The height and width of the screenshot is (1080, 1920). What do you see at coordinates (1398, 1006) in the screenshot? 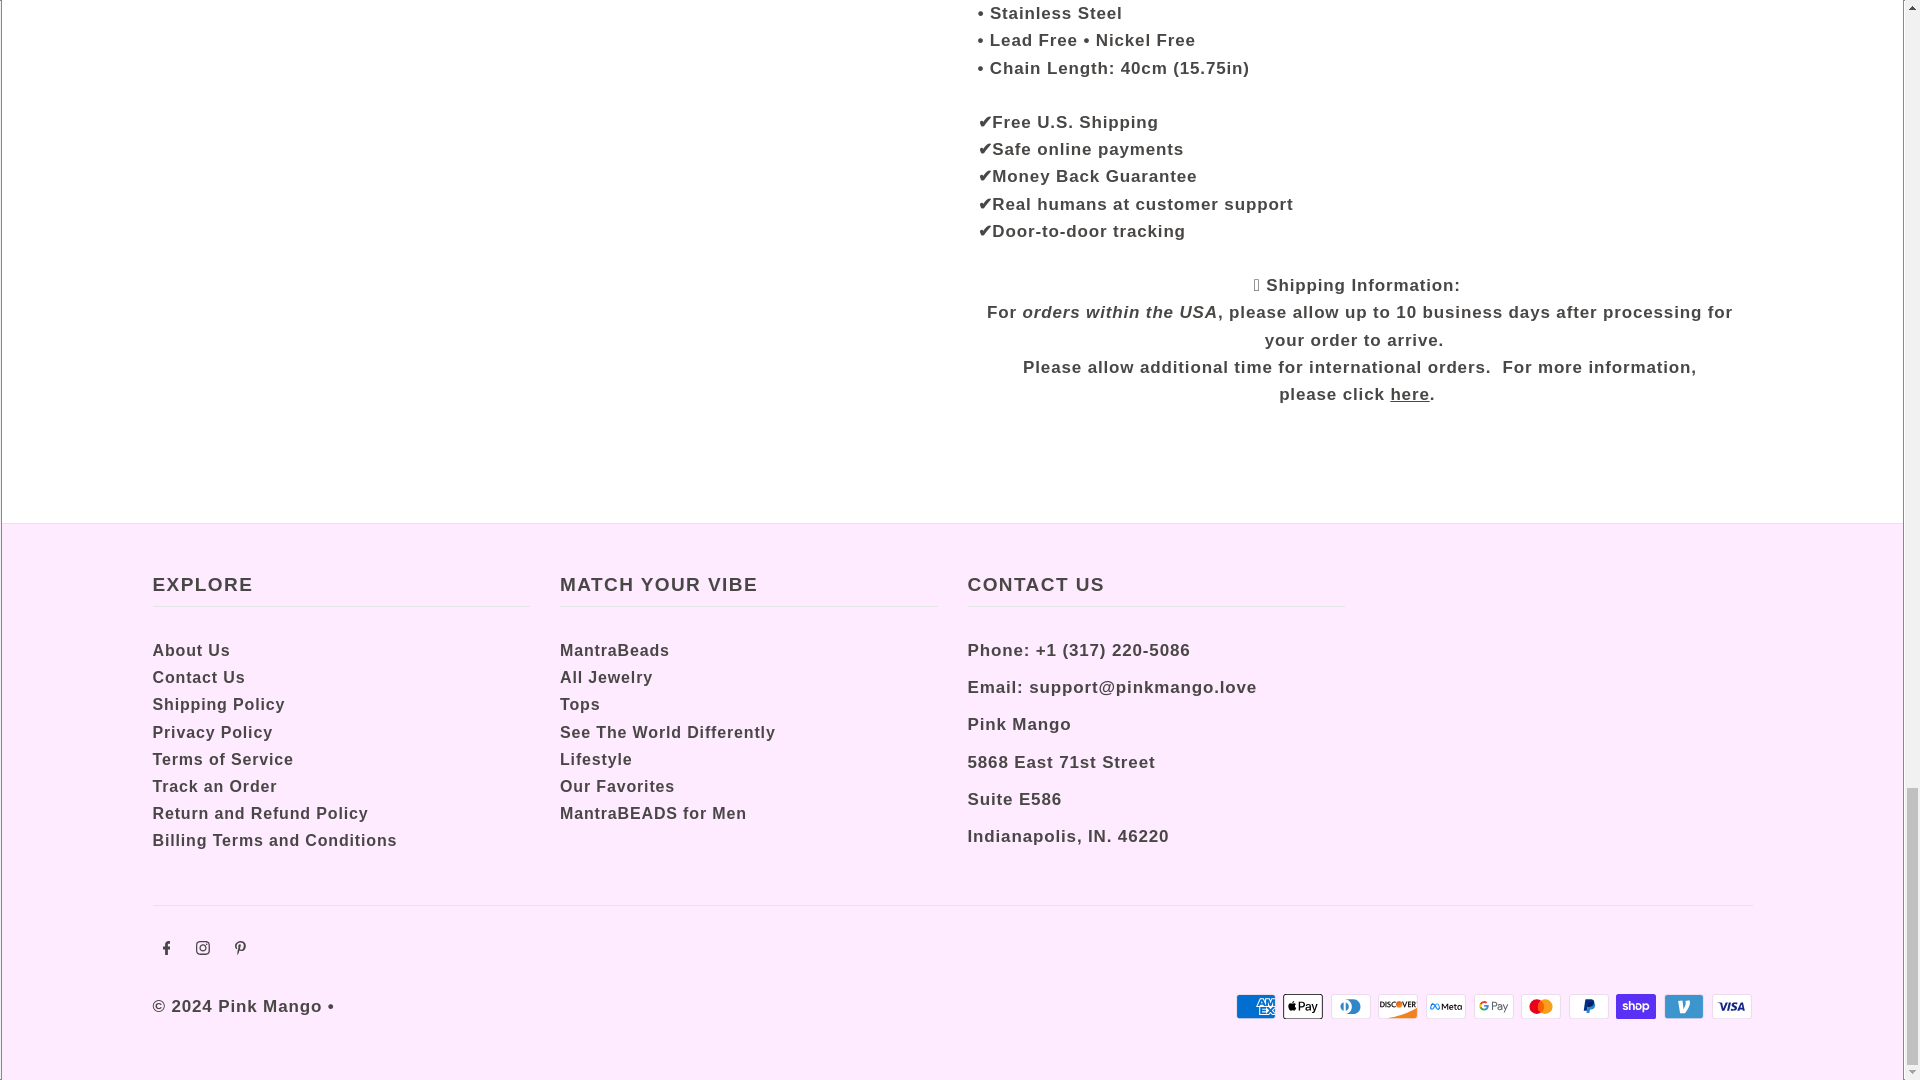
I see `Discover` at bounding box center [1398, 1006].